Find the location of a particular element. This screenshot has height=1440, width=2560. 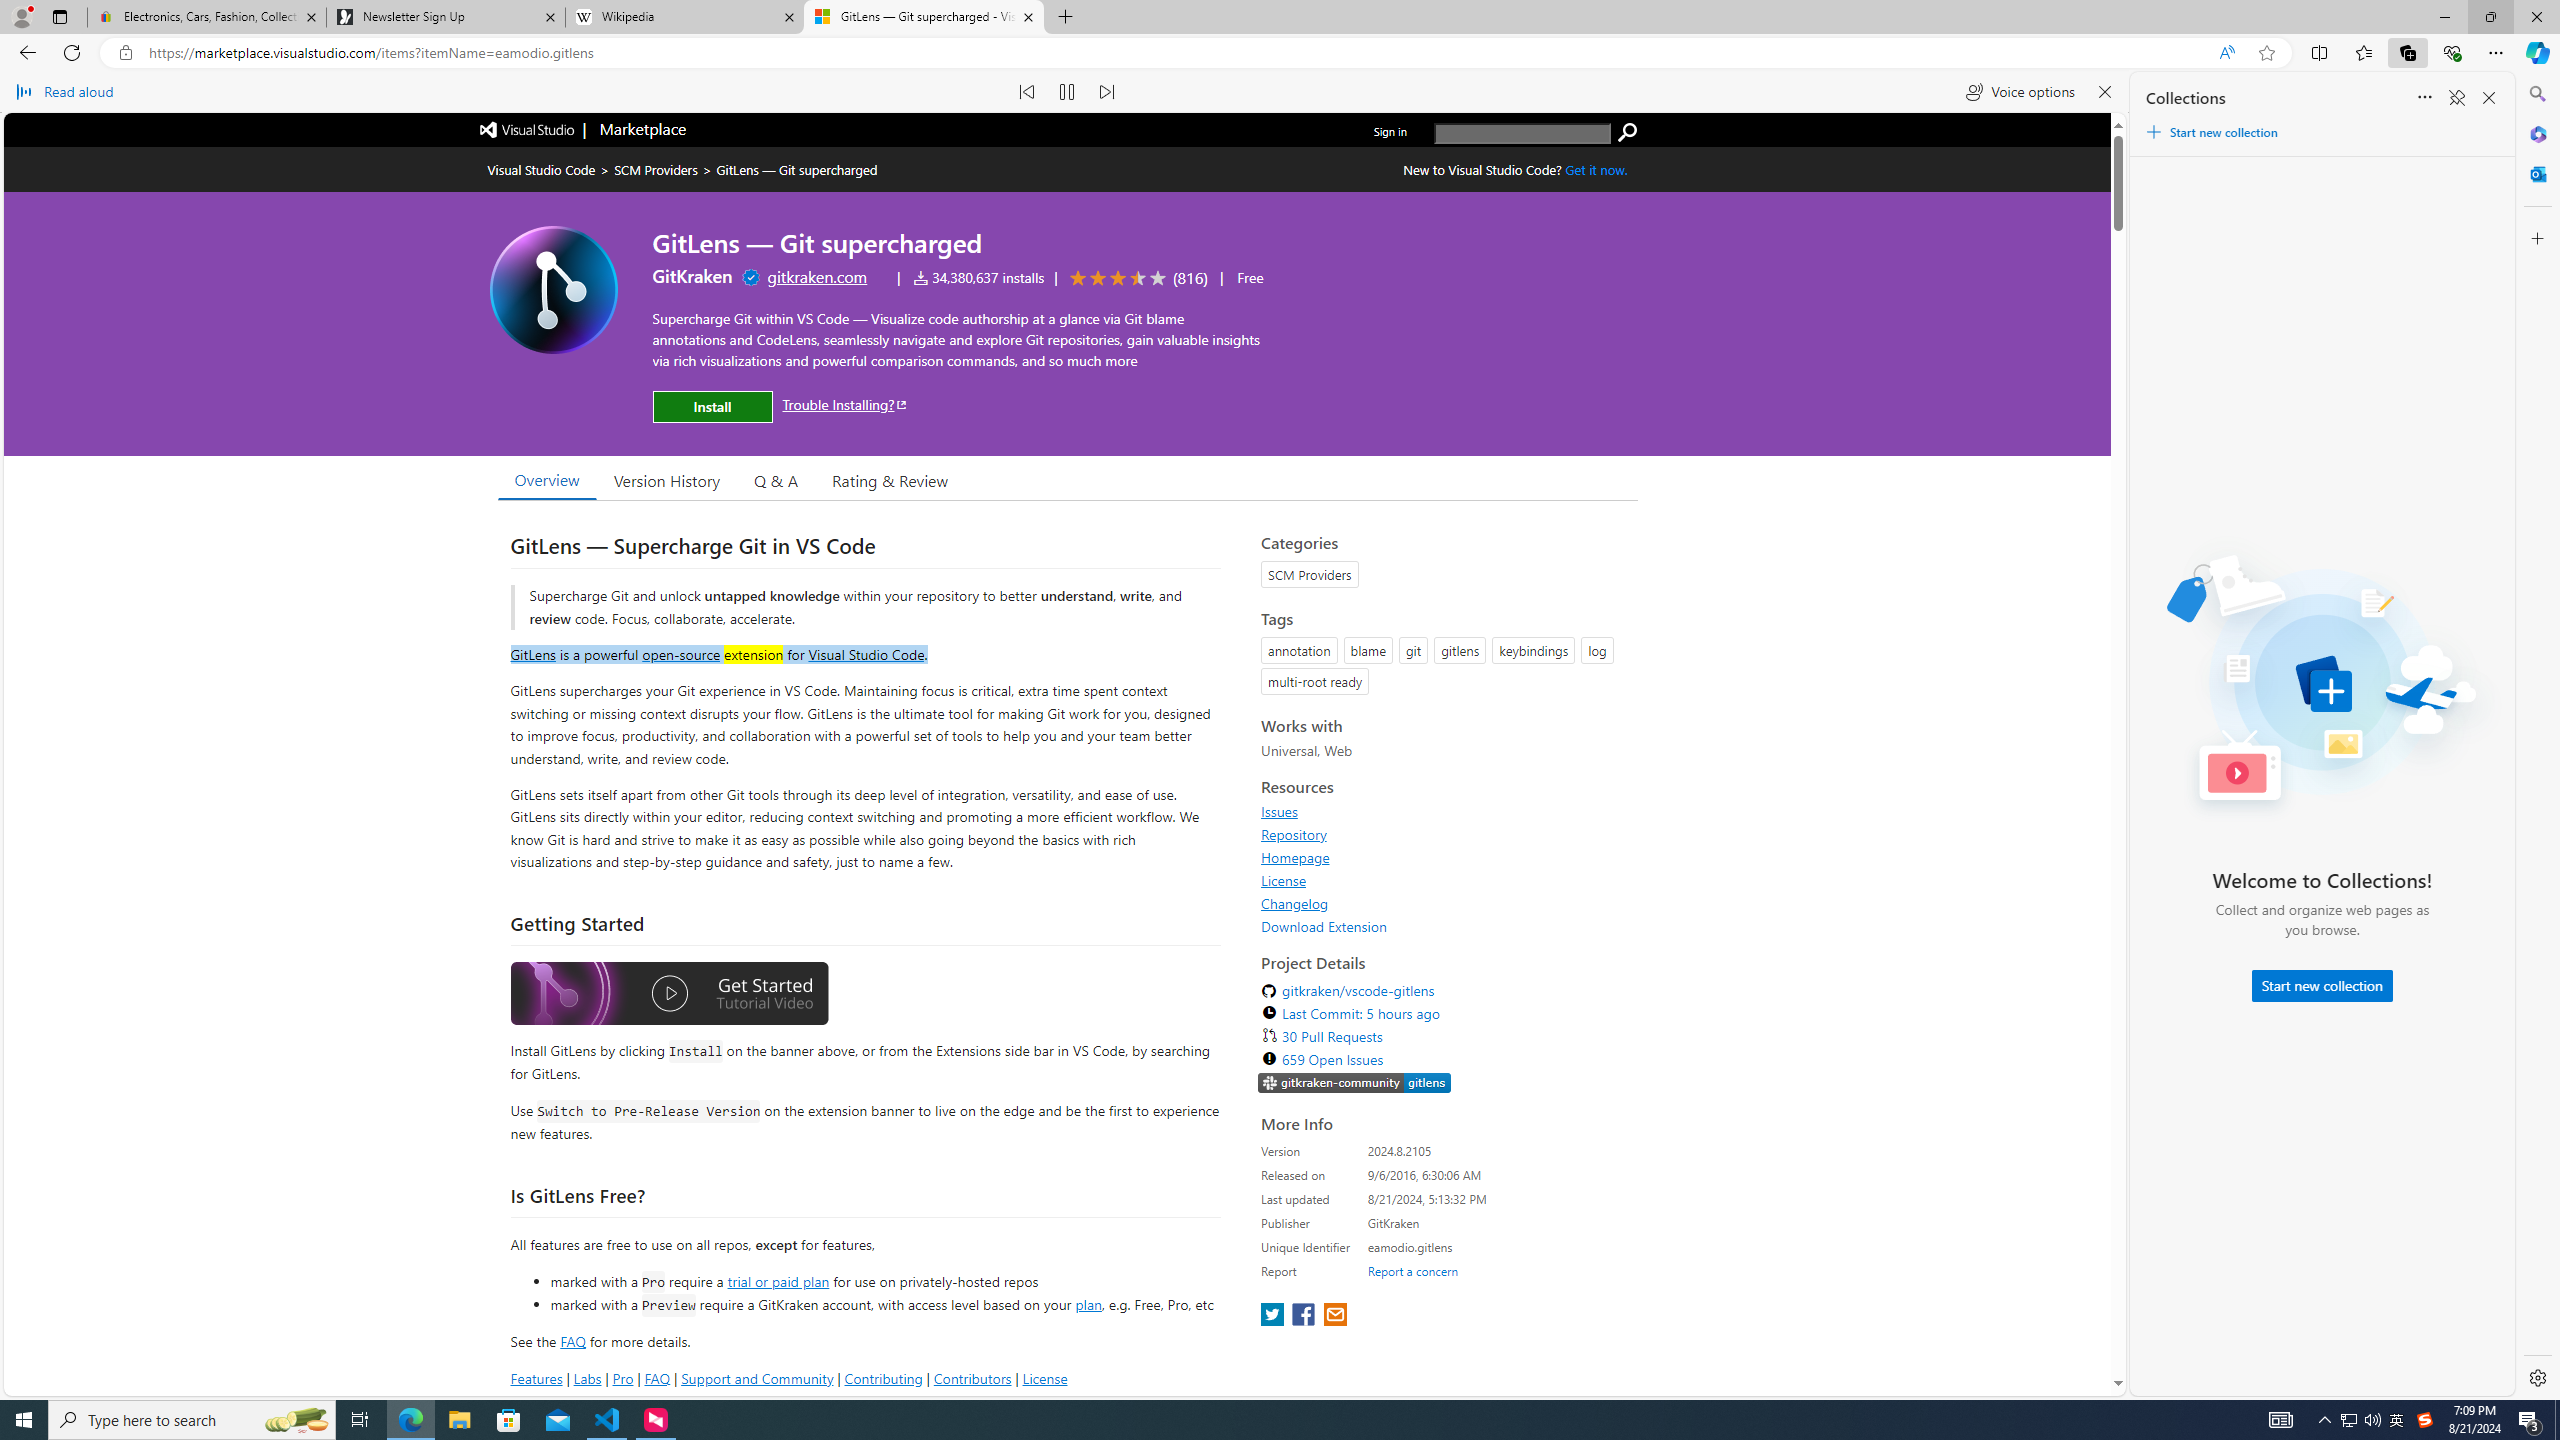

Close Collections is located at coordinates (2489, 98).